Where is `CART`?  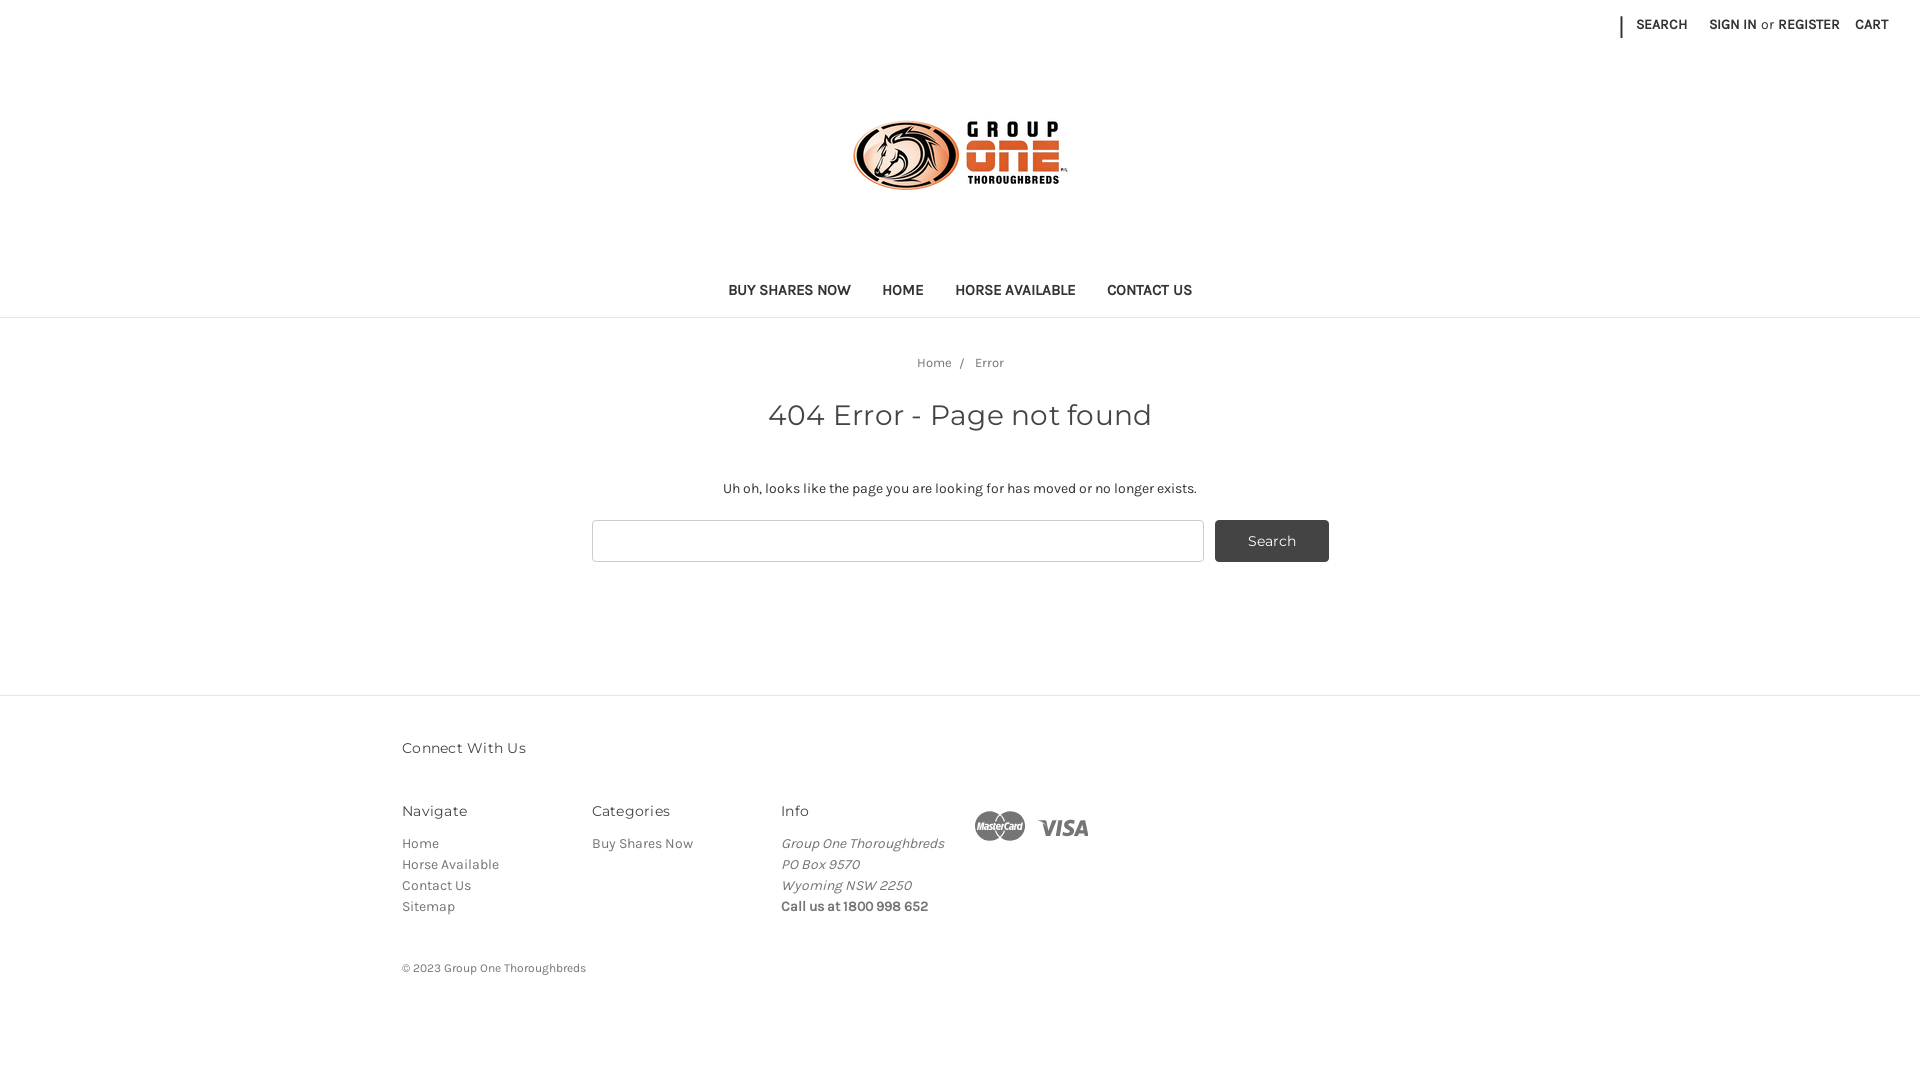 CART is located at coordinates (1872, 24).